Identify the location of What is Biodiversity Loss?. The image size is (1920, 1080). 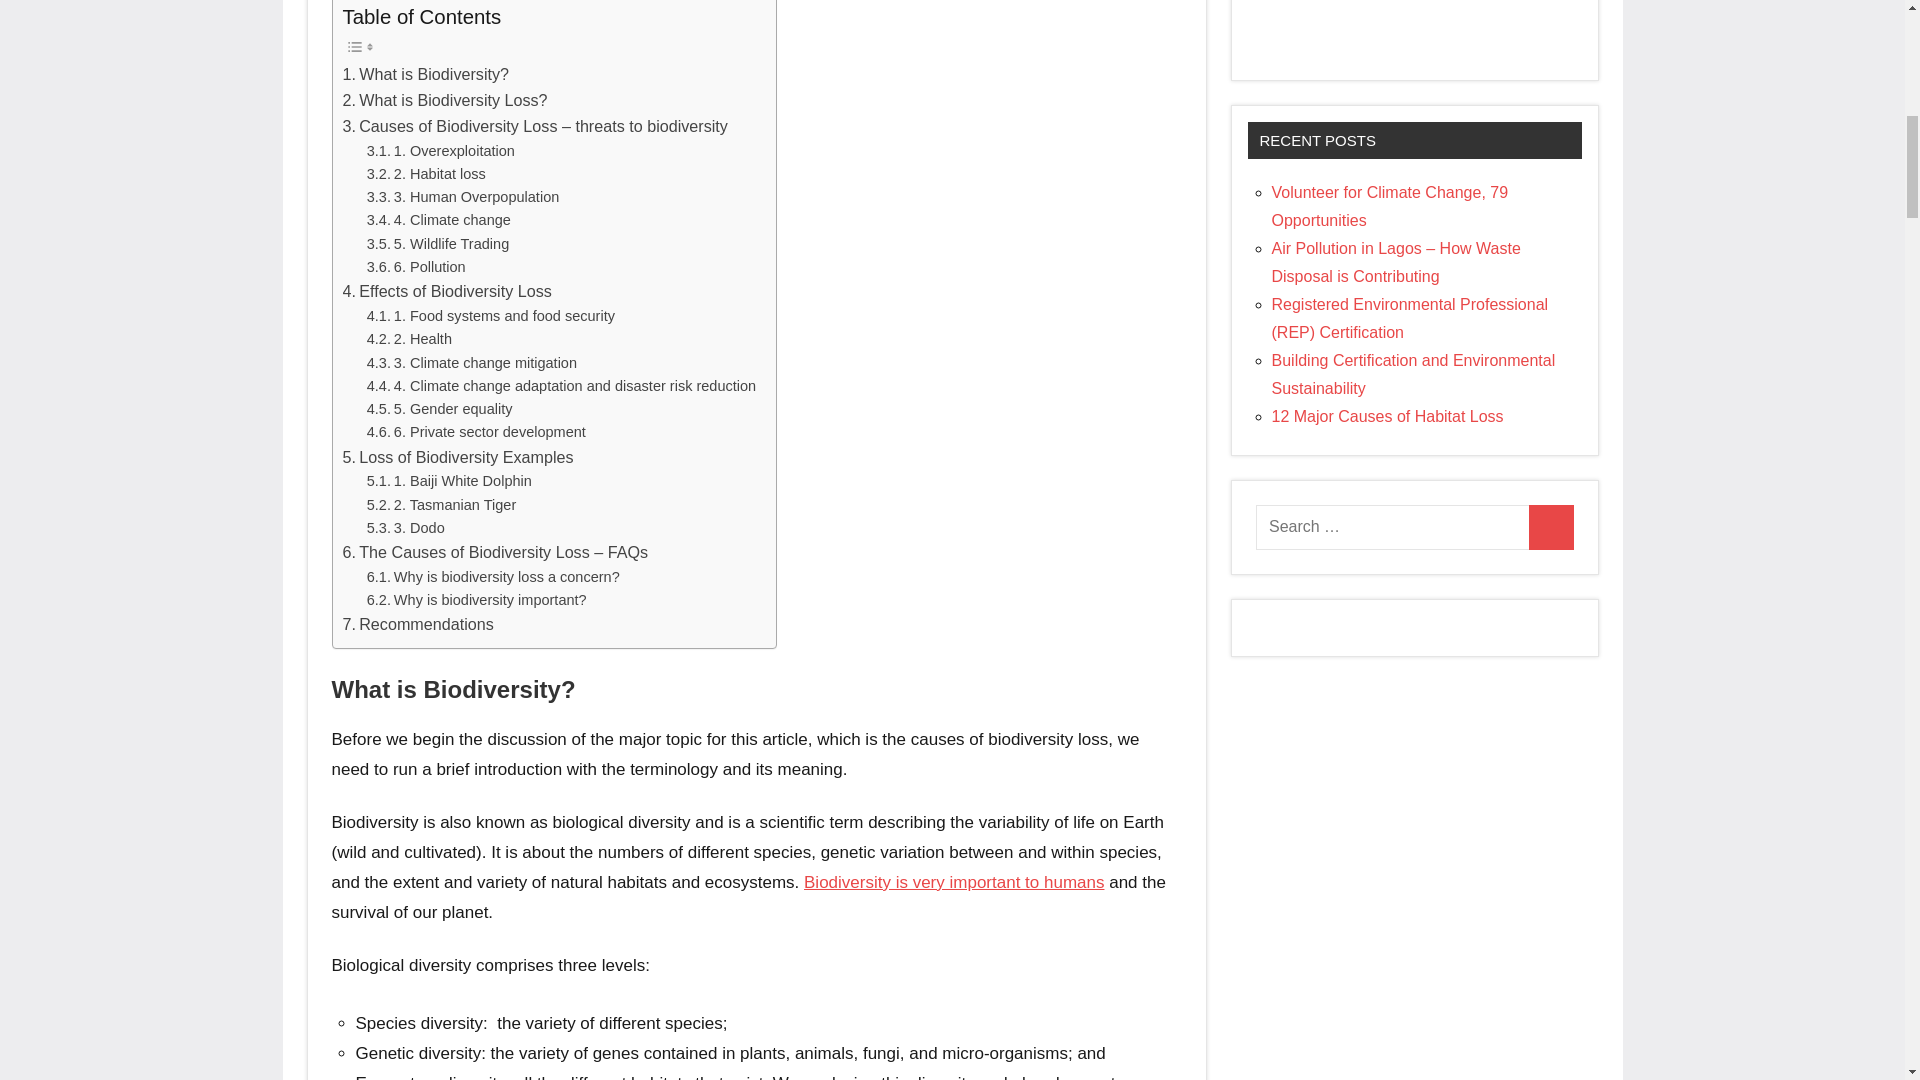
(444, 100).